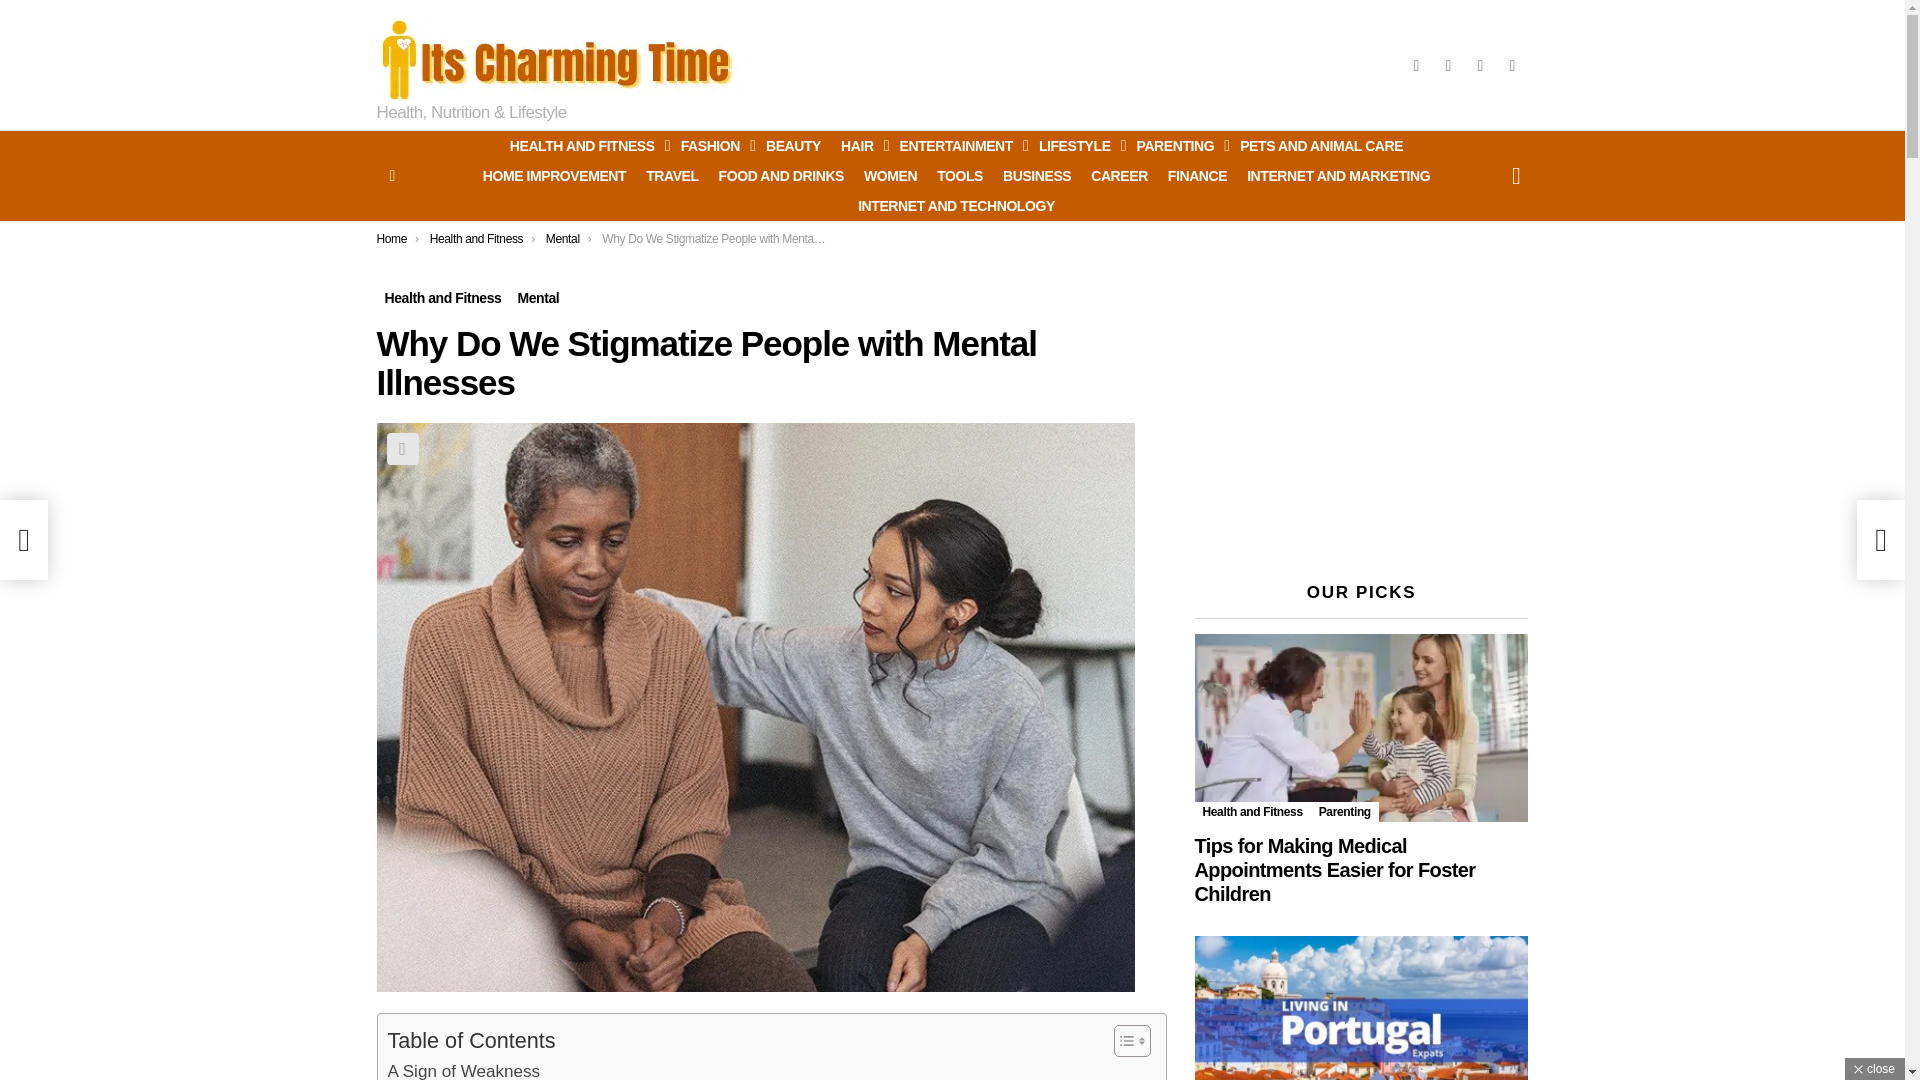 This screenshot has height=1080, width=1920. What do you see at coordinates (584, 145) in the screenshot?
I see `HEALTH AND FITNESS` at bounding box center [584, 145].